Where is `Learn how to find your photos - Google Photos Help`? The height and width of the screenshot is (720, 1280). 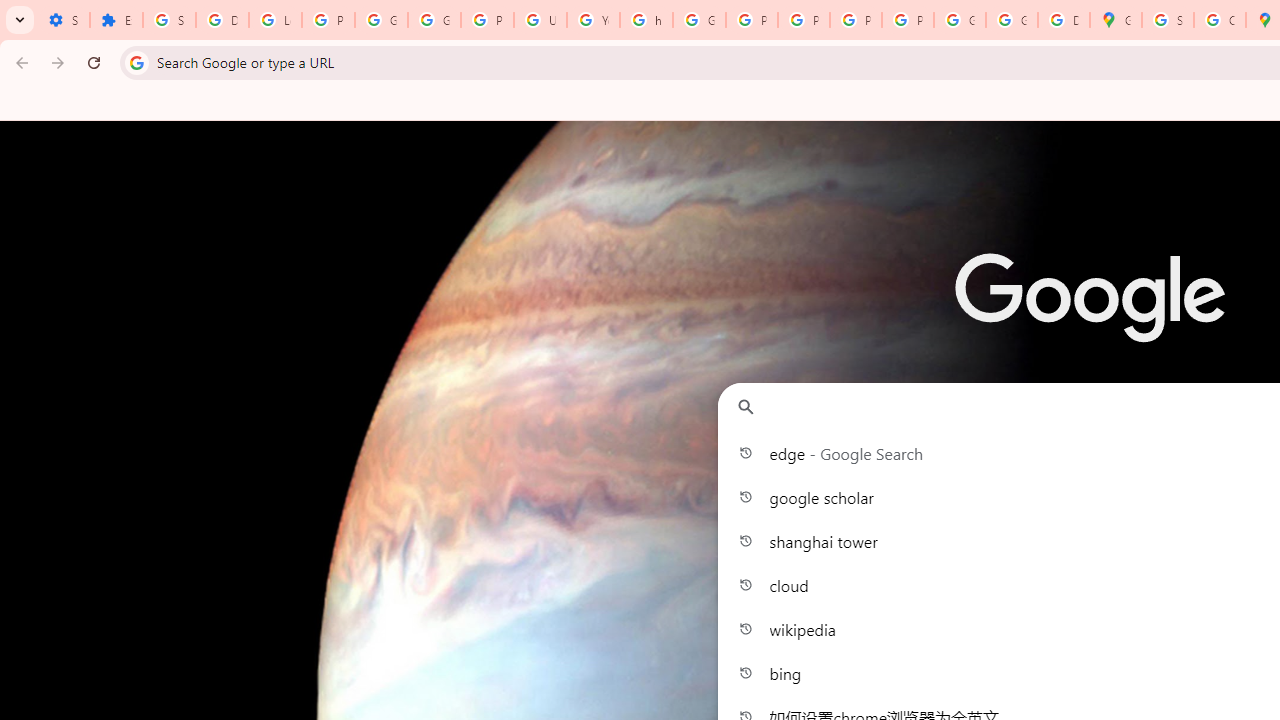 Learn how to find your photos - Google Photos Help is located at coordinates (276, 20).